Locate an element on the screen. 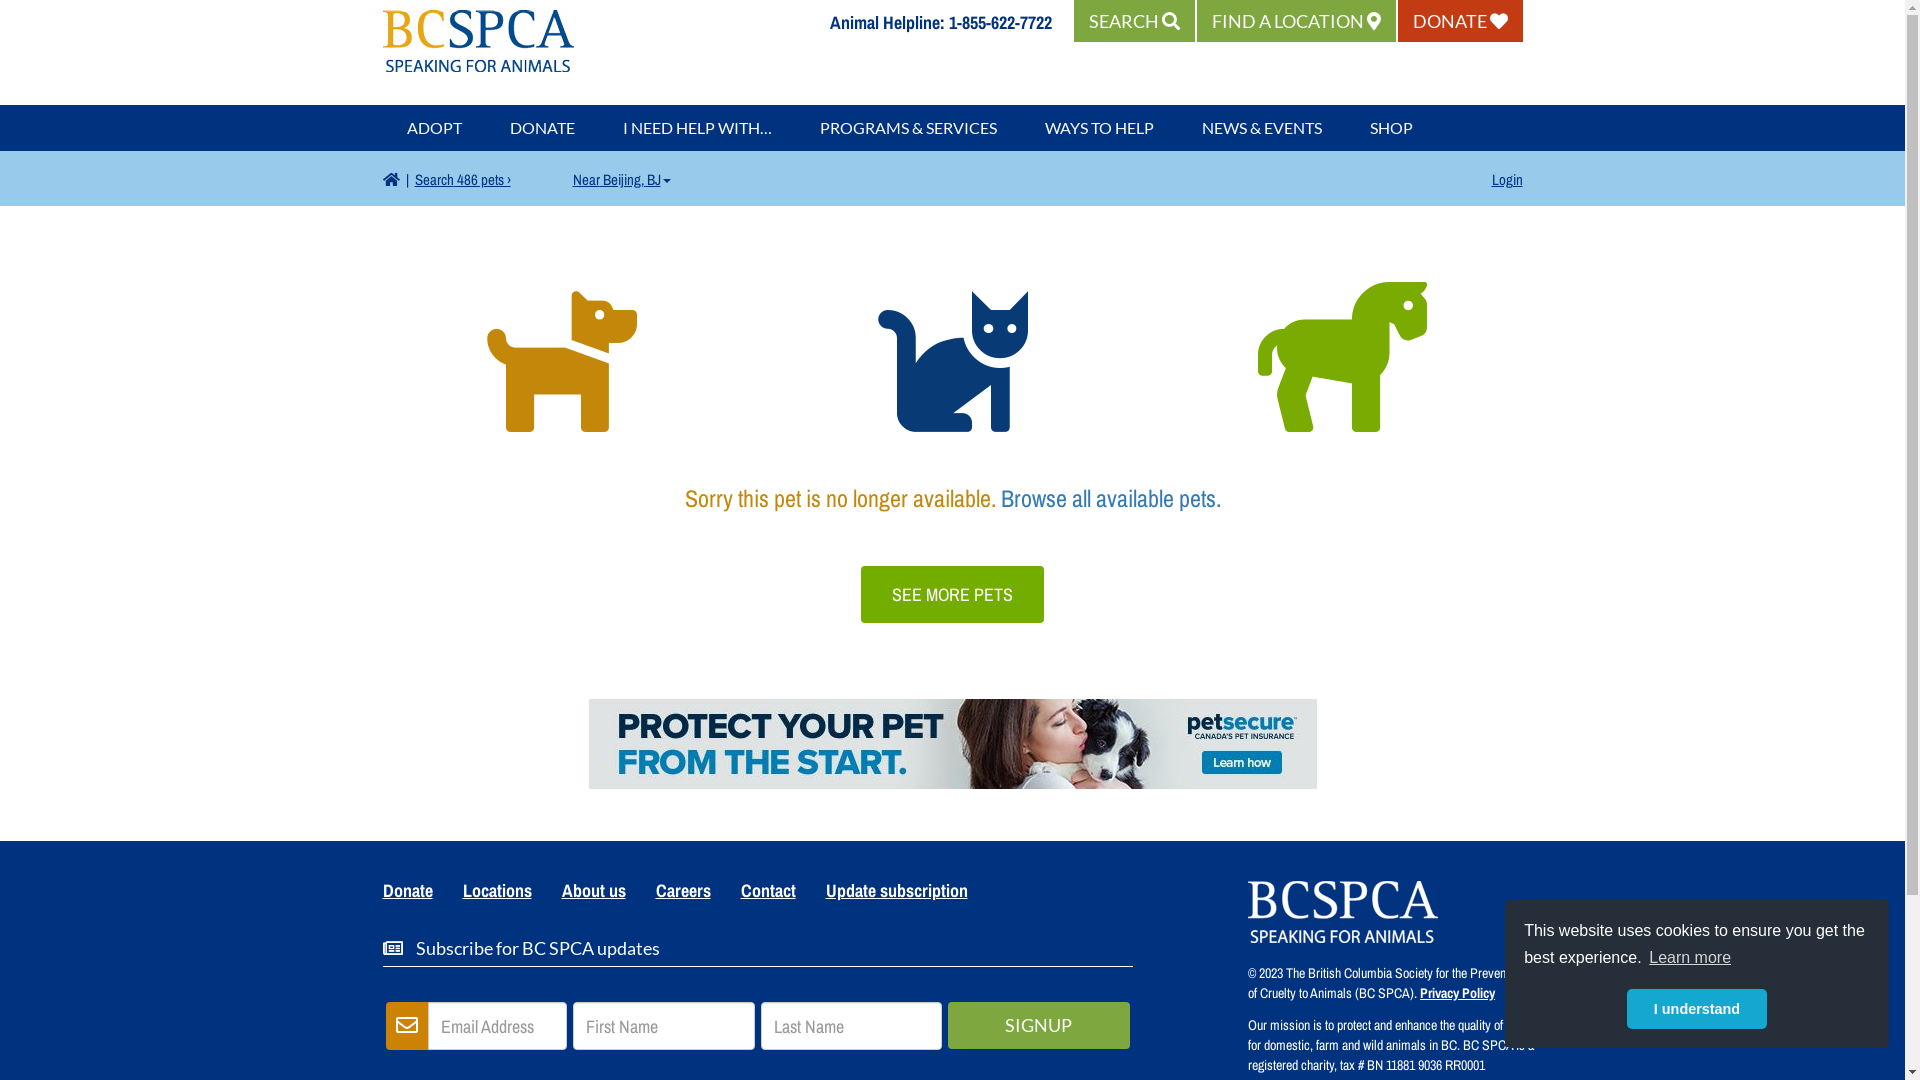 Image resolution: width=1920 pixels, height=1080 pixels. DONATE is located at coordinates (1460, 21).